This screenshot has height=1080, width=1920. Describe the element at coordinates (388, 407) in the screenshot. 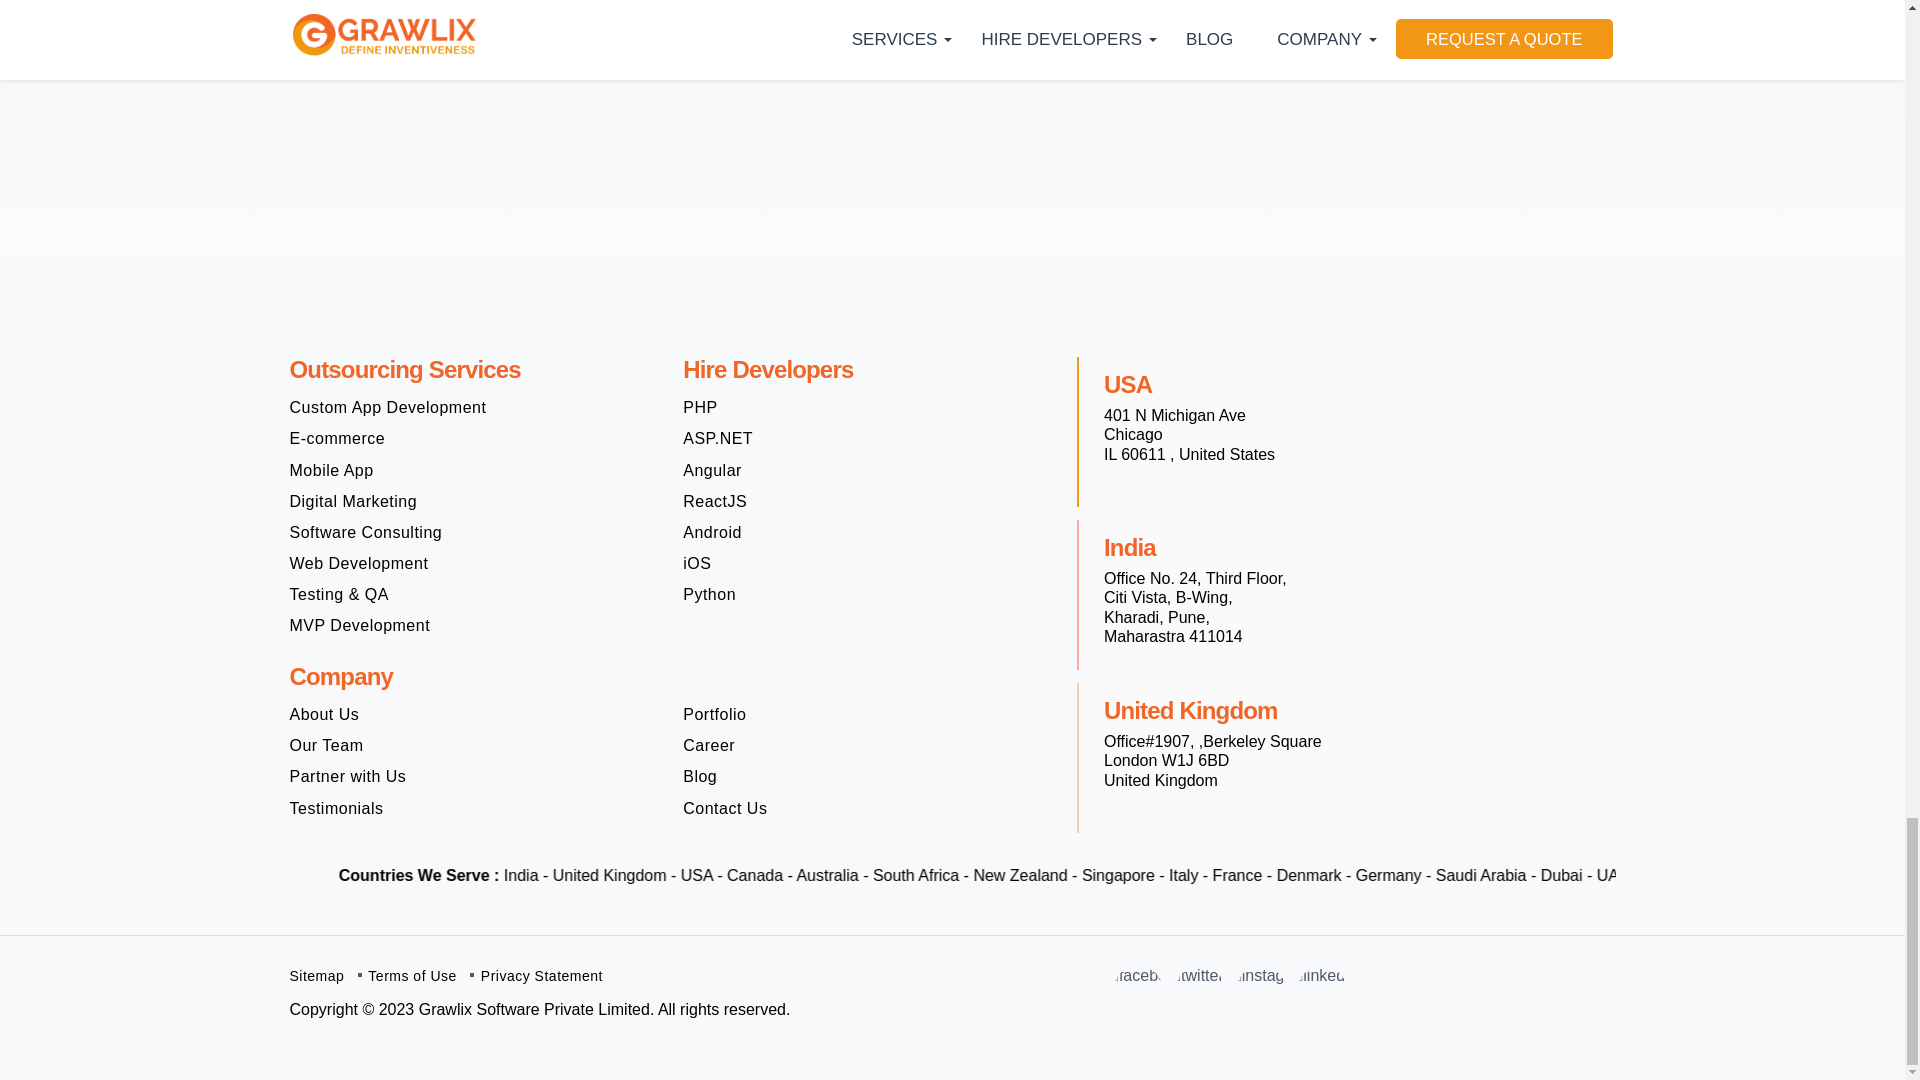

I see `Custom Software Development Provider Company` at that location.